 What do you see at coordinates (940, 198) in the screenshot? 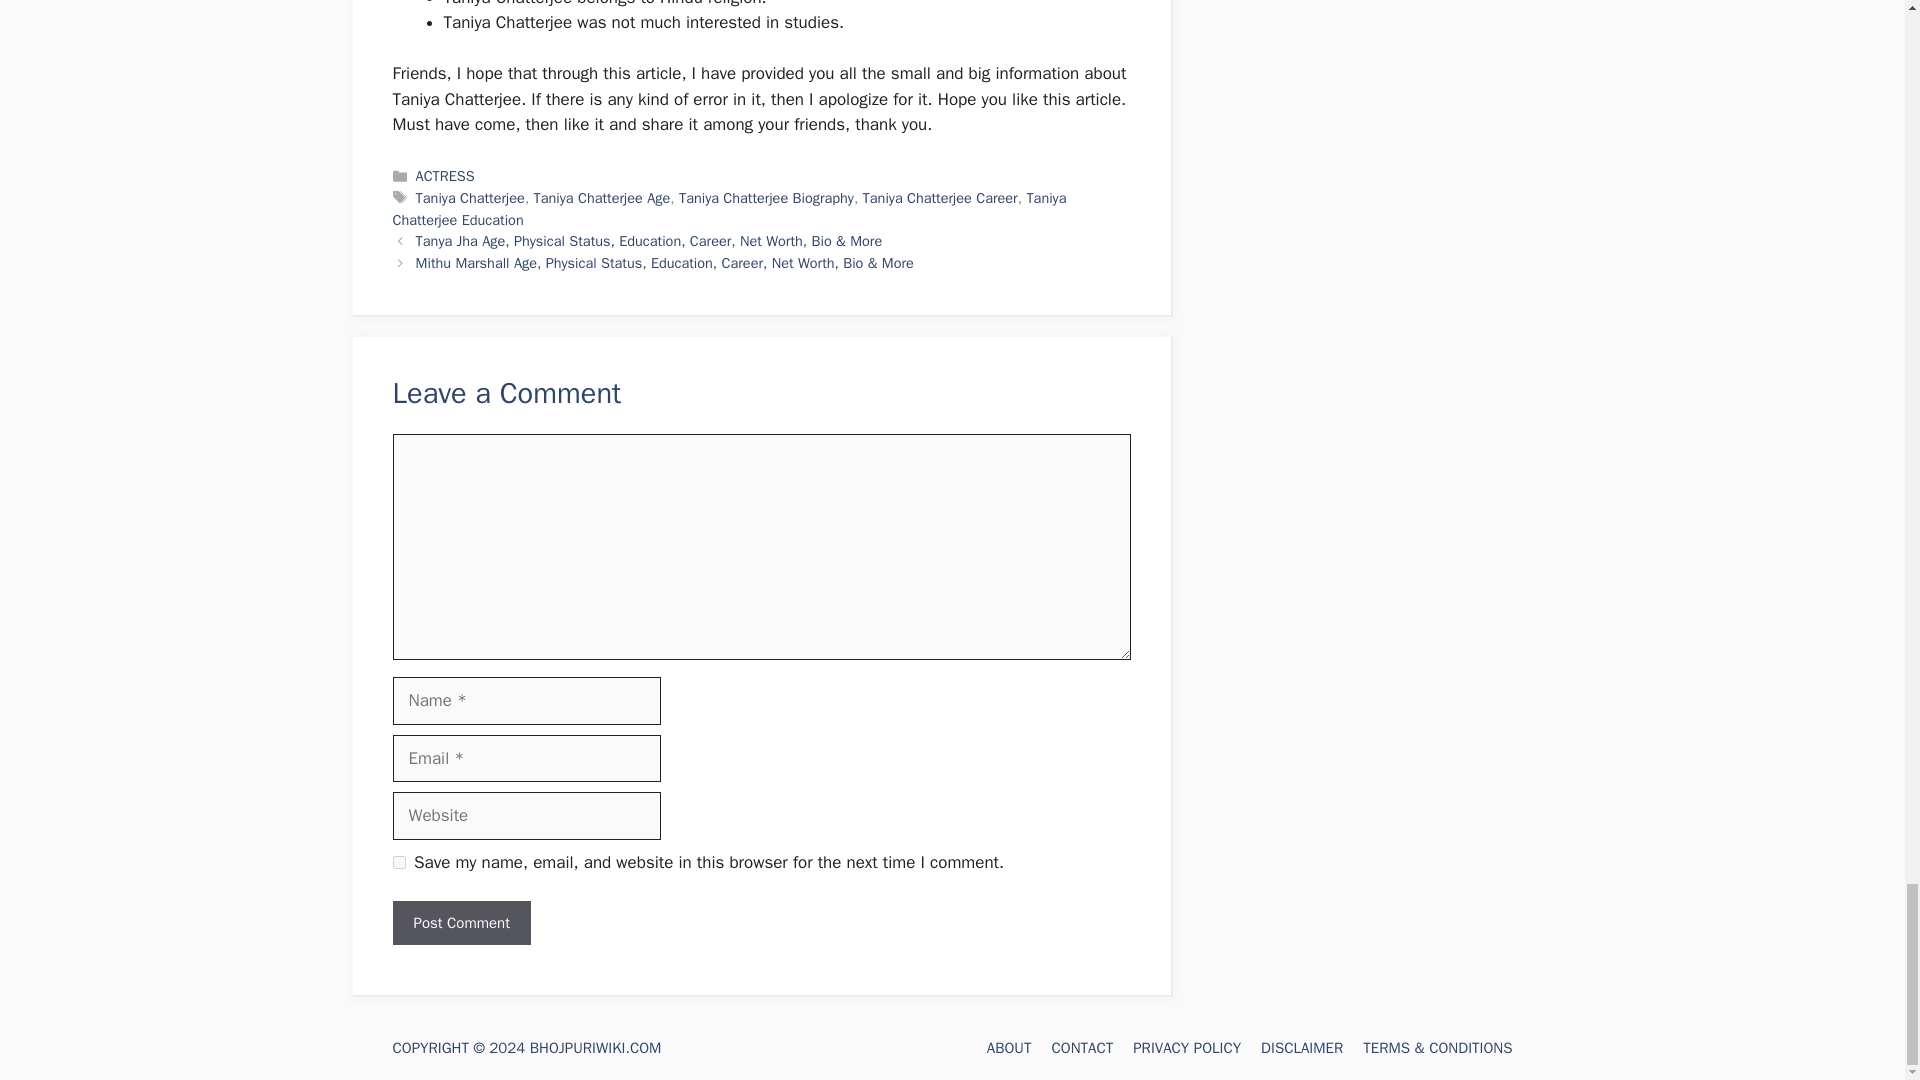
I see `Taniya Chatterjee Career` at bounding box center [940, 198].